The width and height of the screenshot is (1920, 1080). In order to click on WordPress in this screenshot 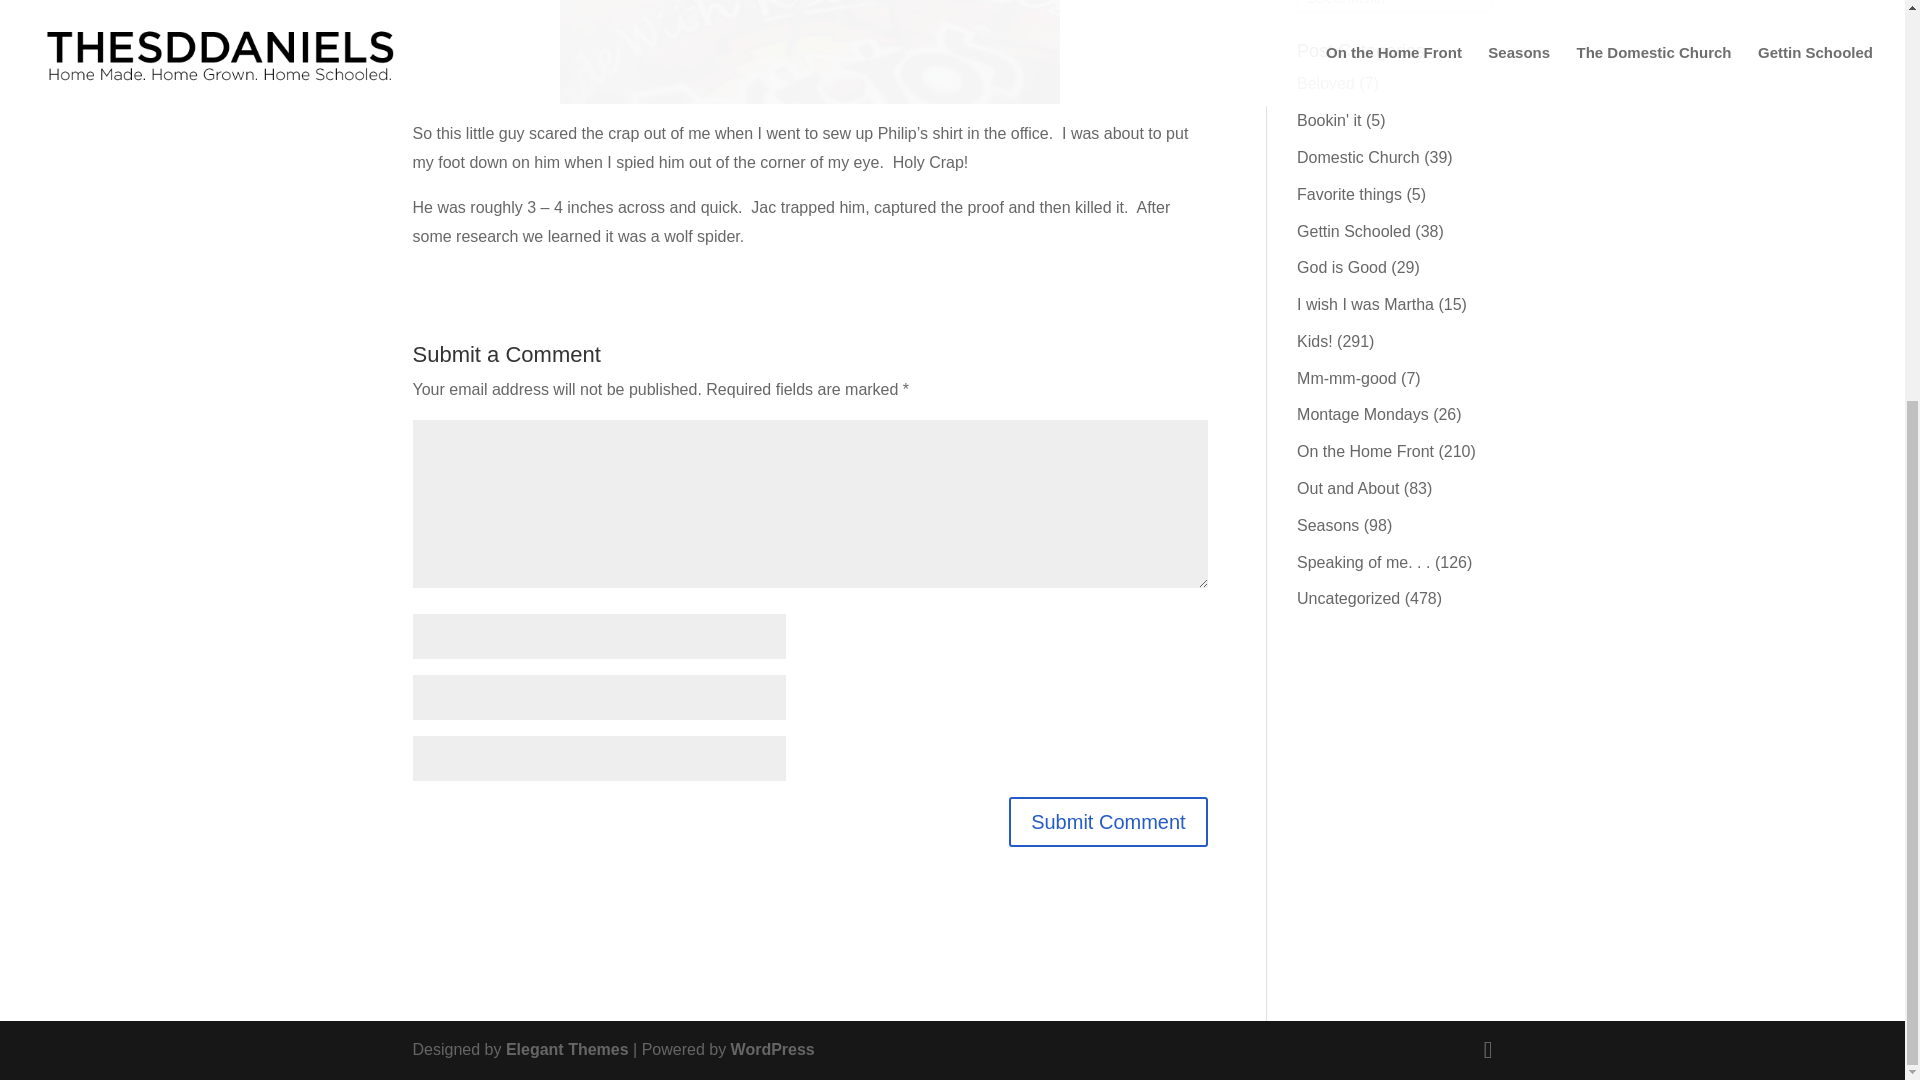, I will do `click(772, 1050)`.